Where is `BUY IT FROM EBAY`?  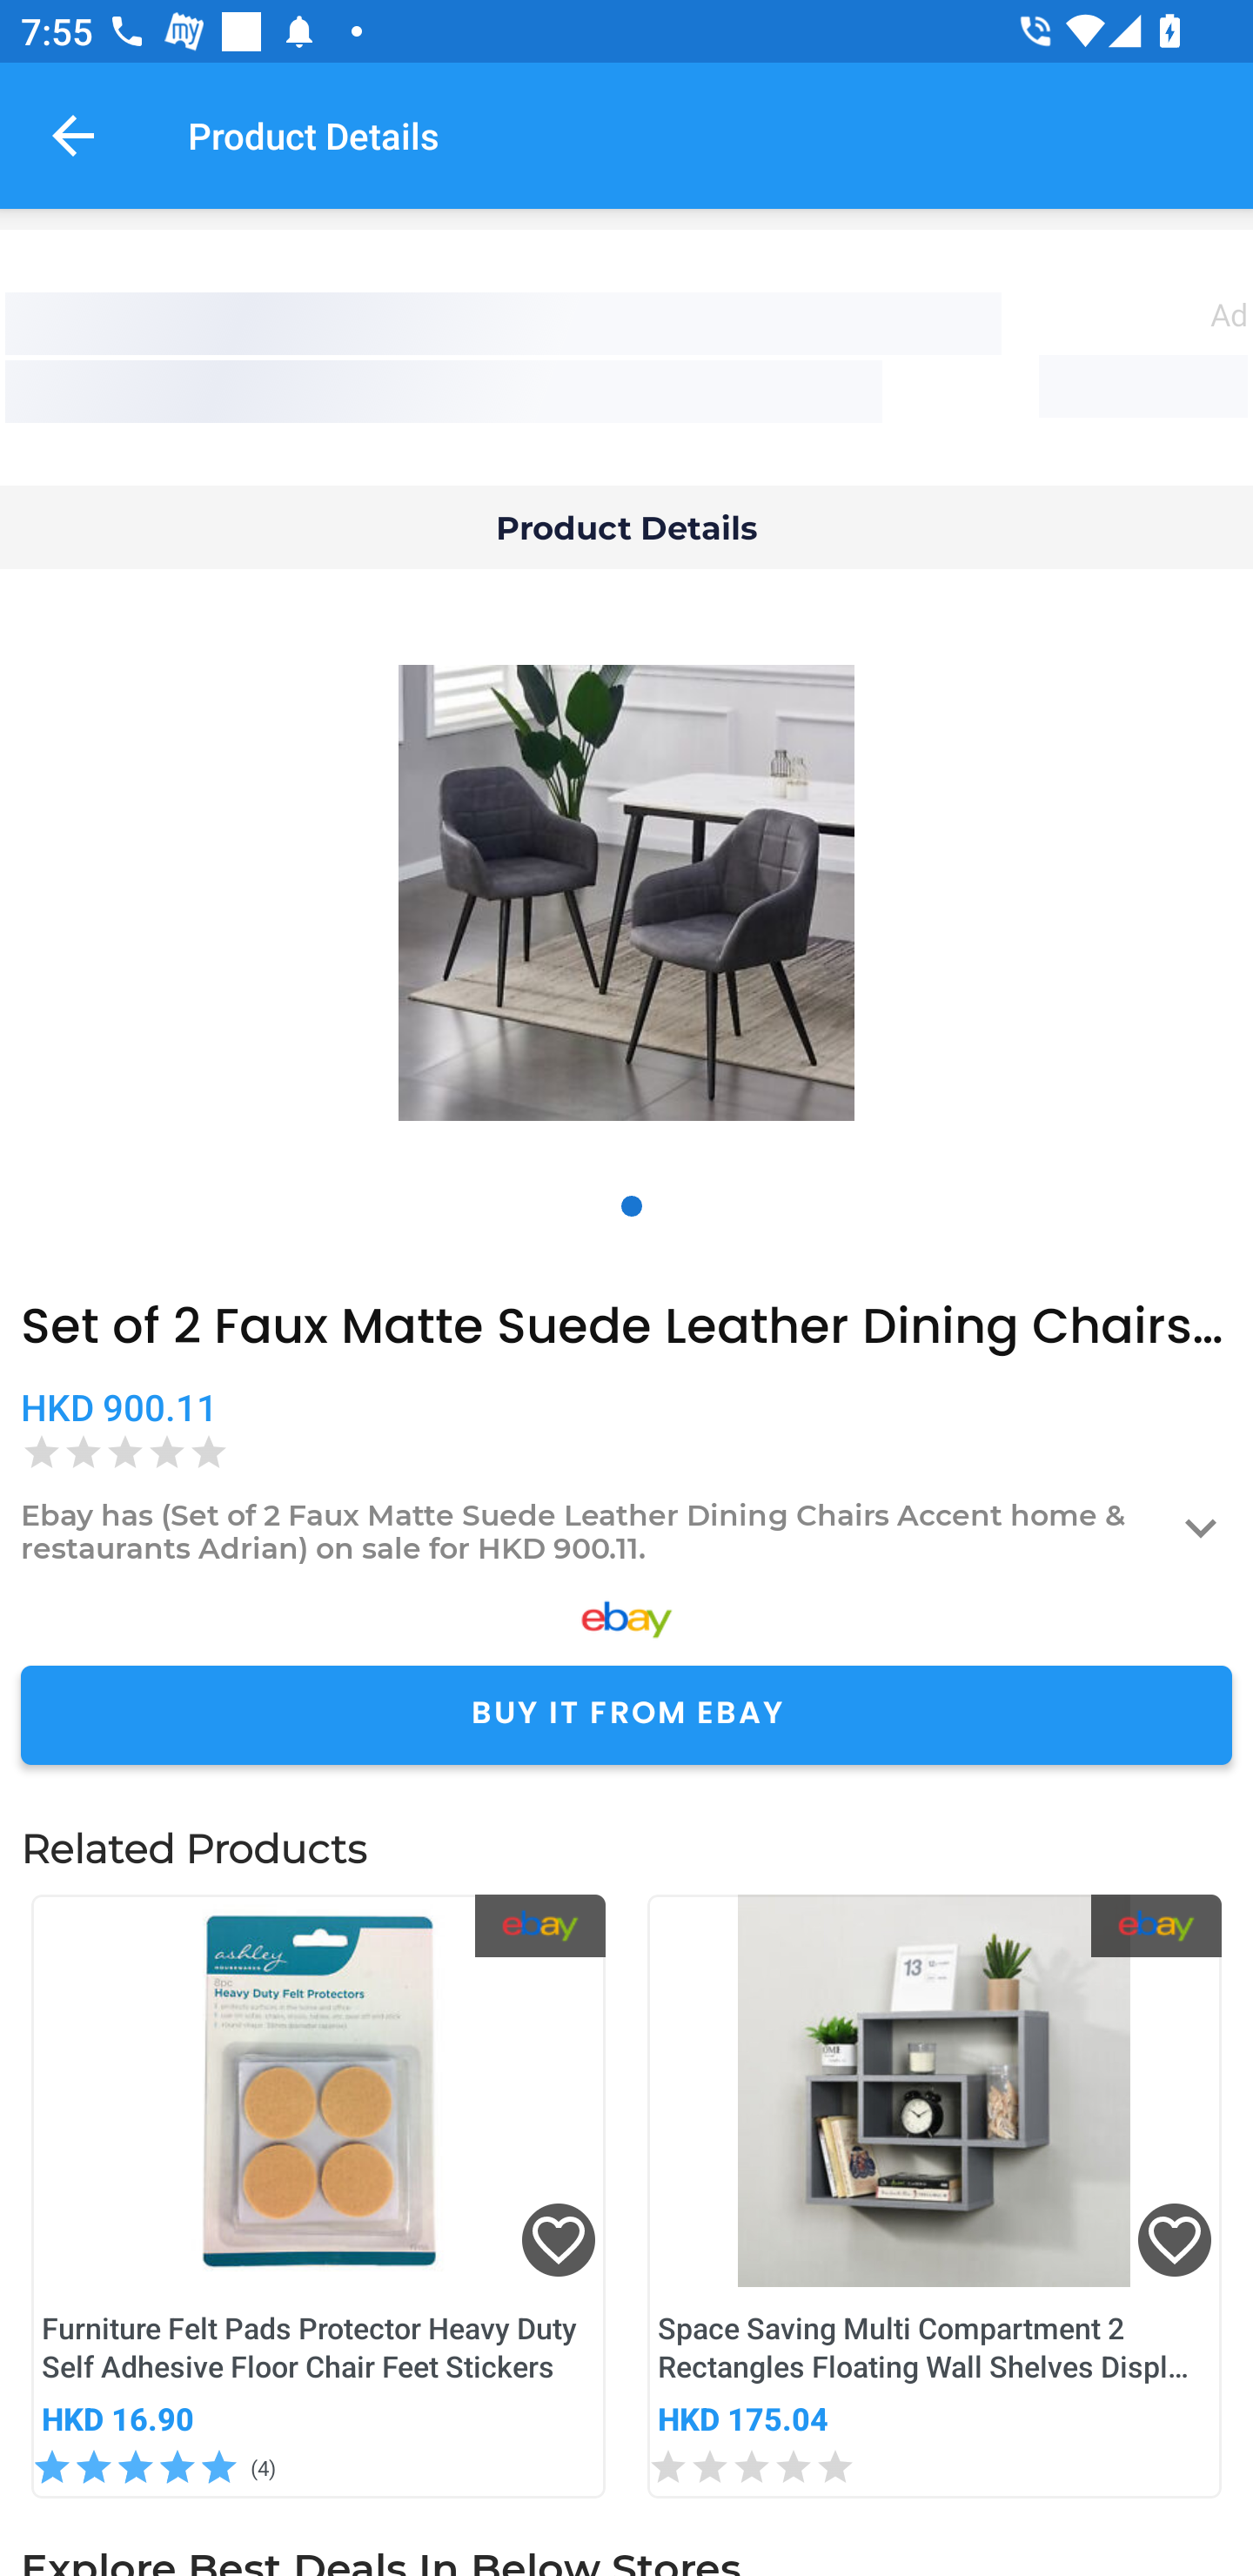
BUY IT FROM EBAY is located at coordinates (626, 1715).